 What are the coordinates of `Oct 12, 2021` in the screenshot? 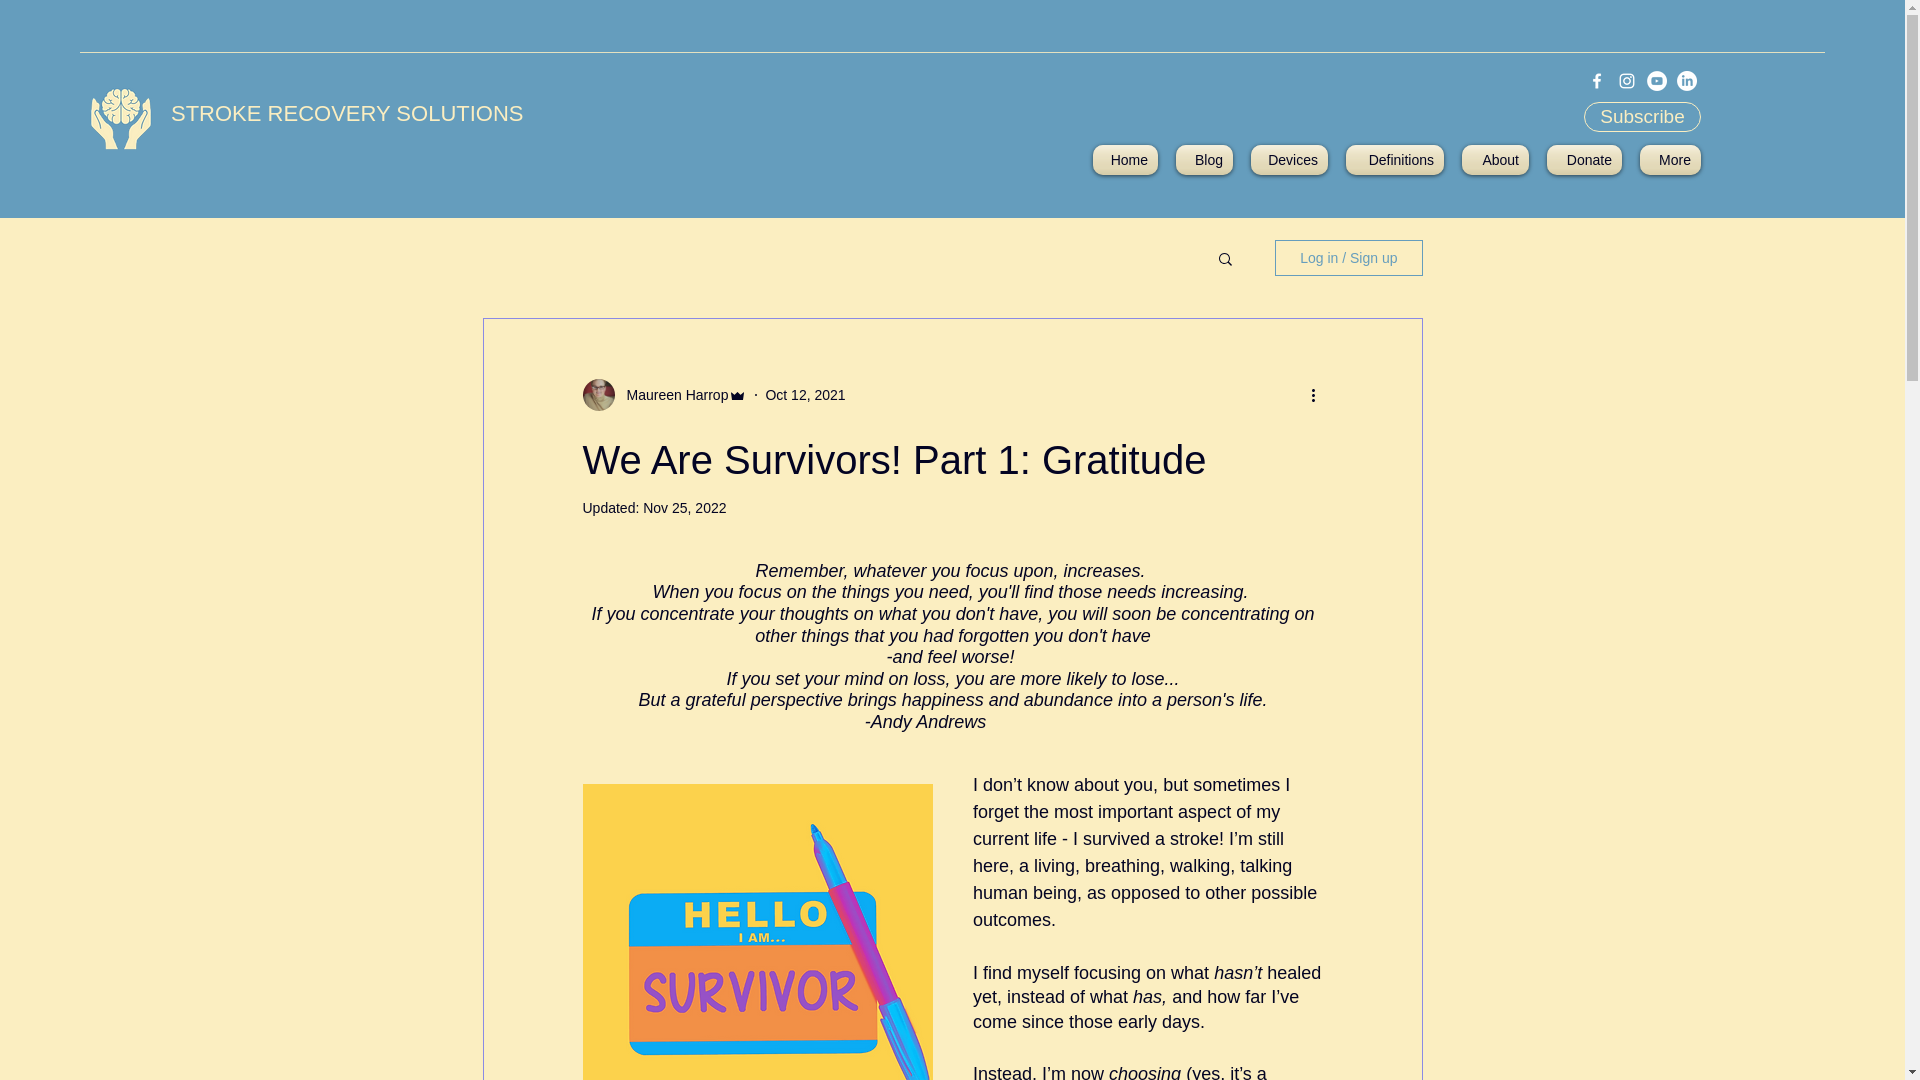 It's located at (804, 393).